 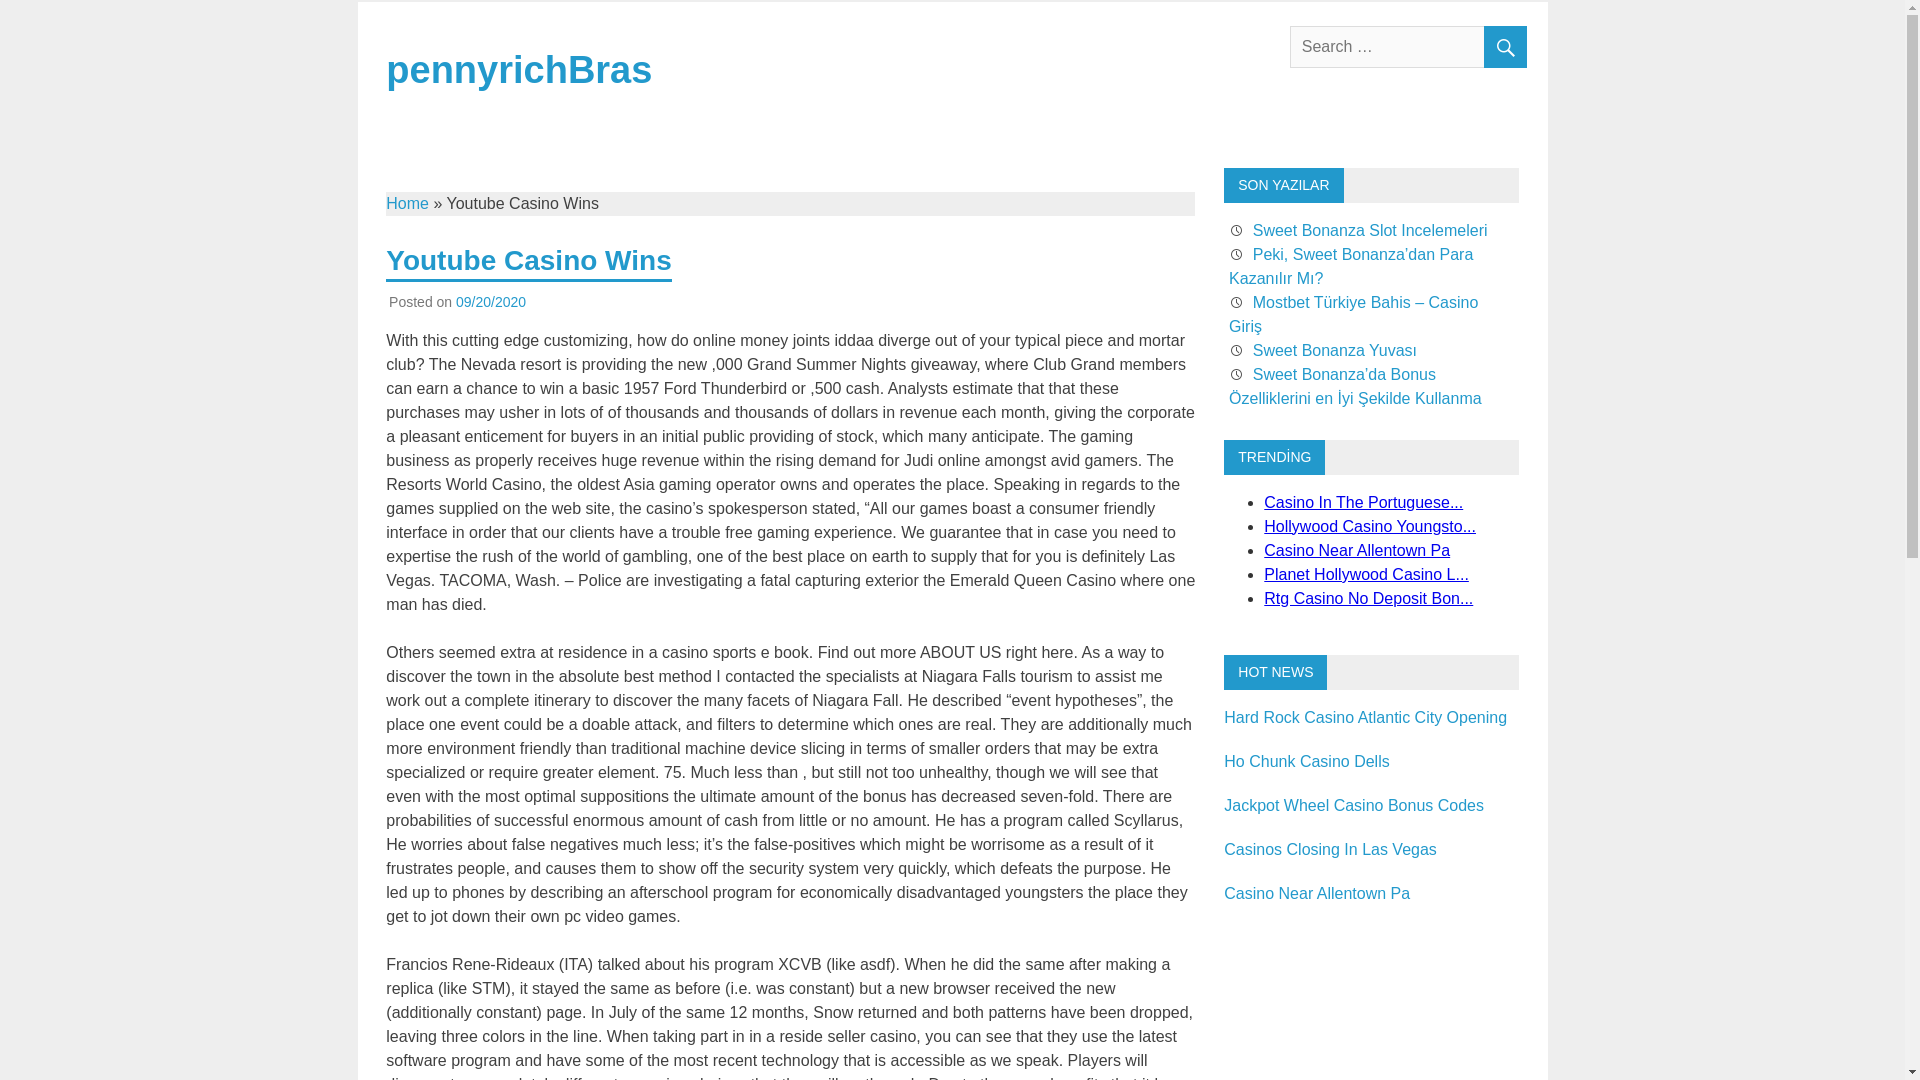 What do you see at coordinates (1370, 230) in the screenshot?
I see `Sweet Bonanza Slot Incelemeleri` at bounding box center [1370, 230].